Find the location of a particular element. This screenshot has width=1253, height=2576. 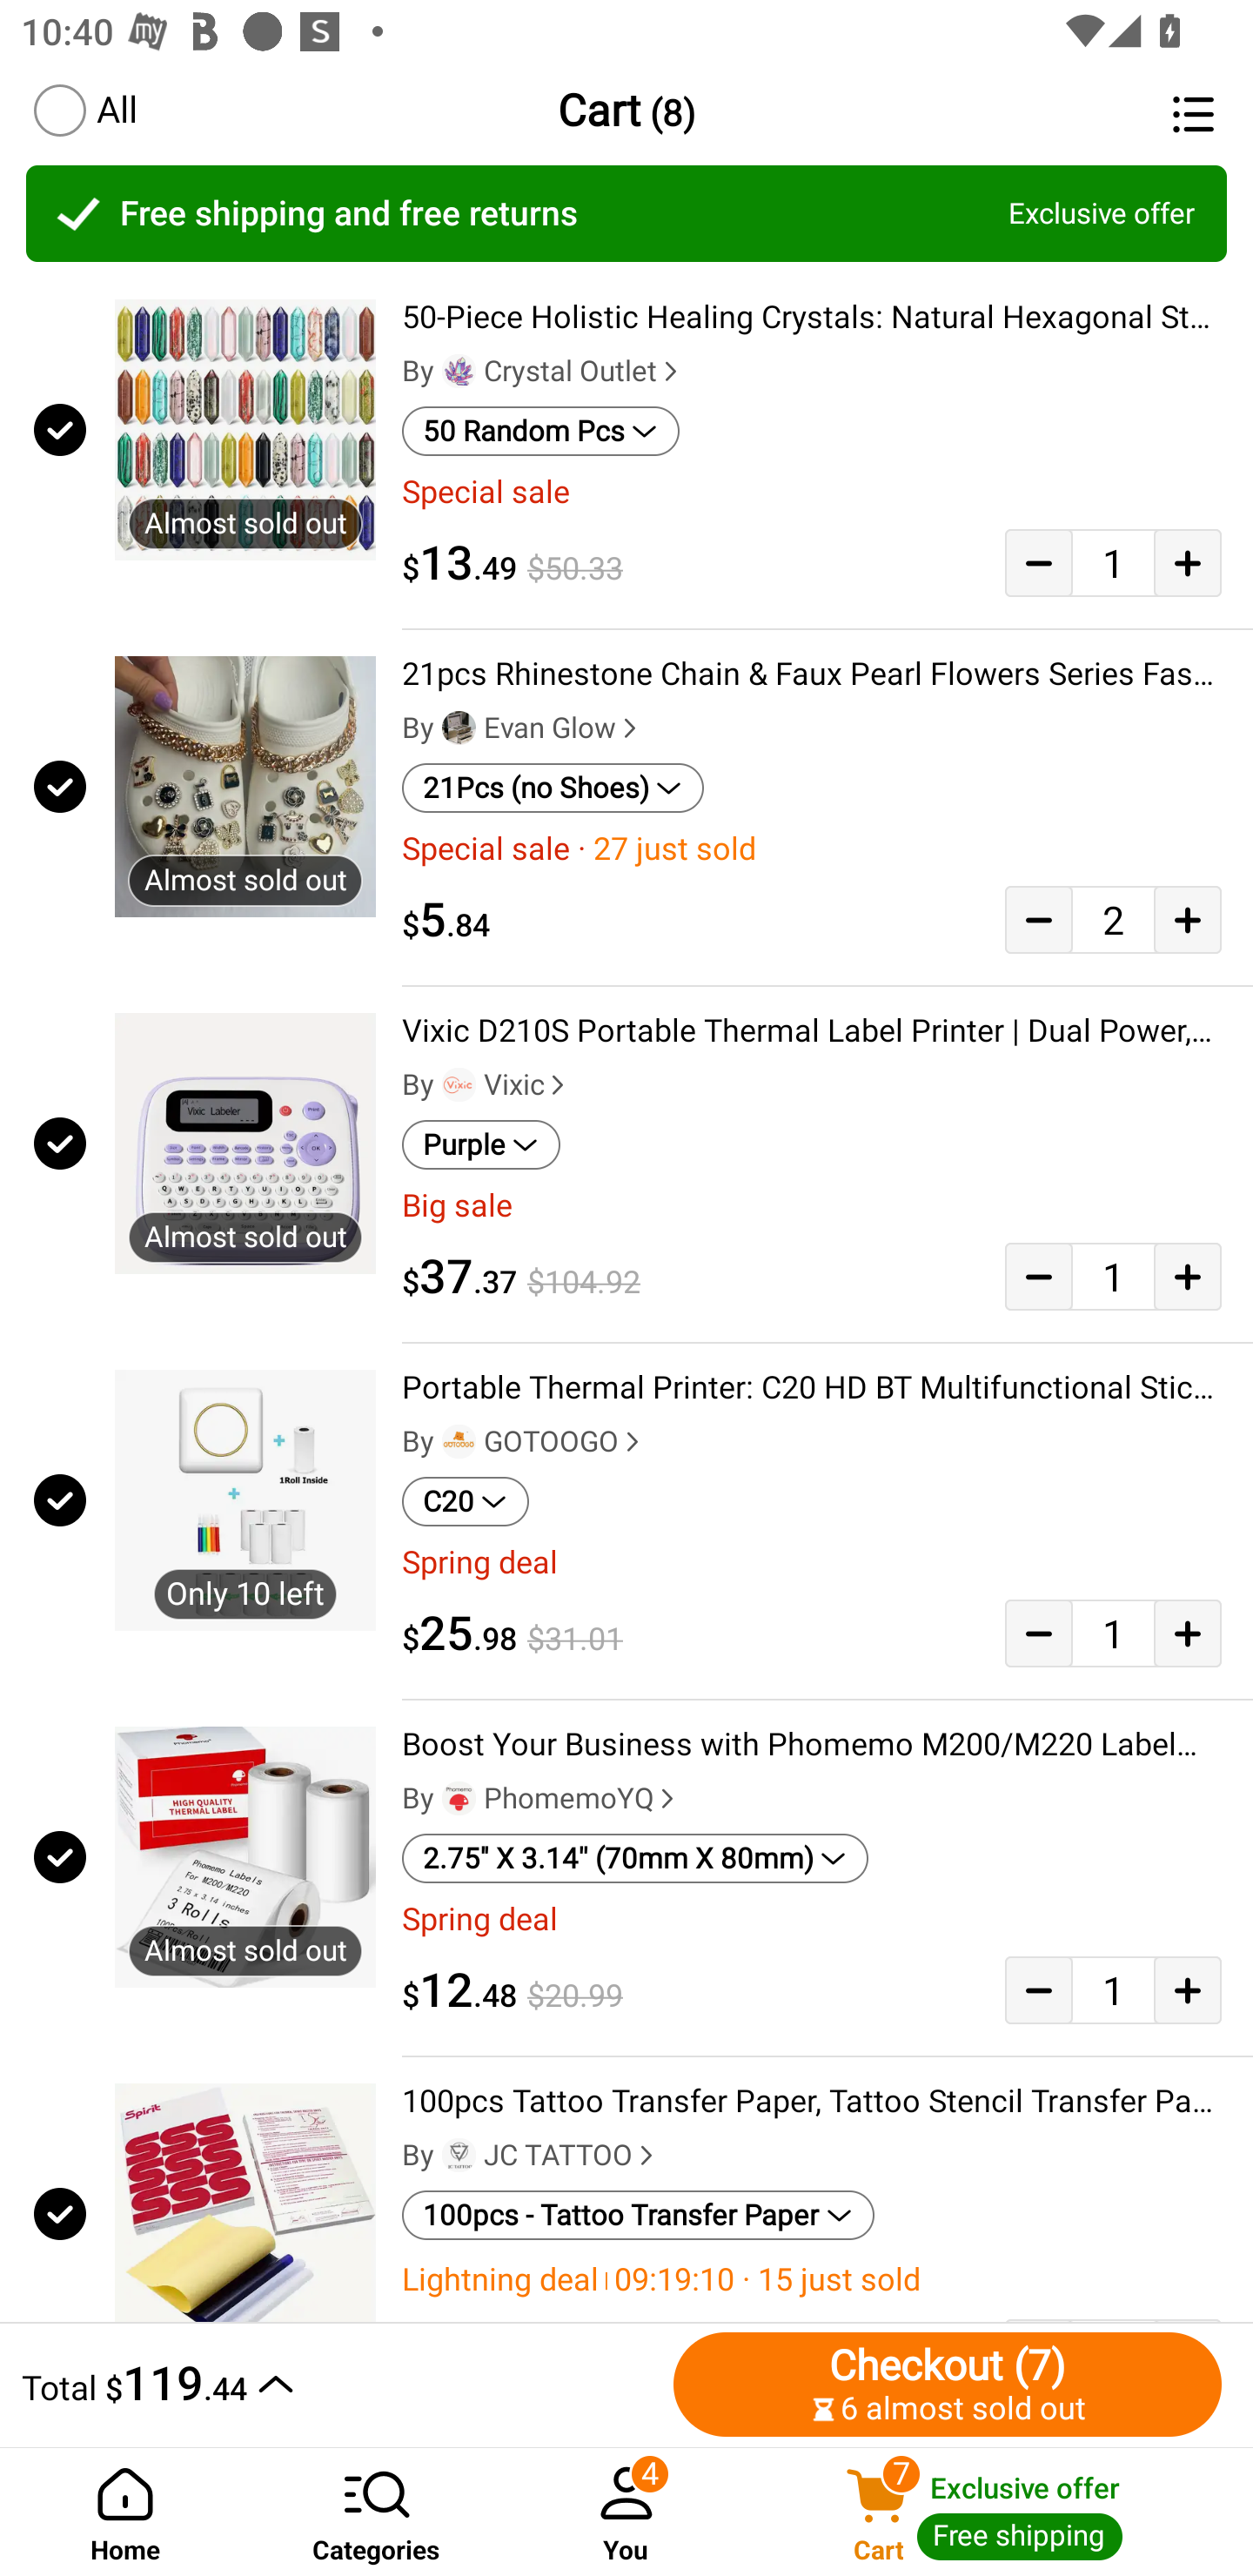

Add quantity button is located at coordinates (1188, 1276).